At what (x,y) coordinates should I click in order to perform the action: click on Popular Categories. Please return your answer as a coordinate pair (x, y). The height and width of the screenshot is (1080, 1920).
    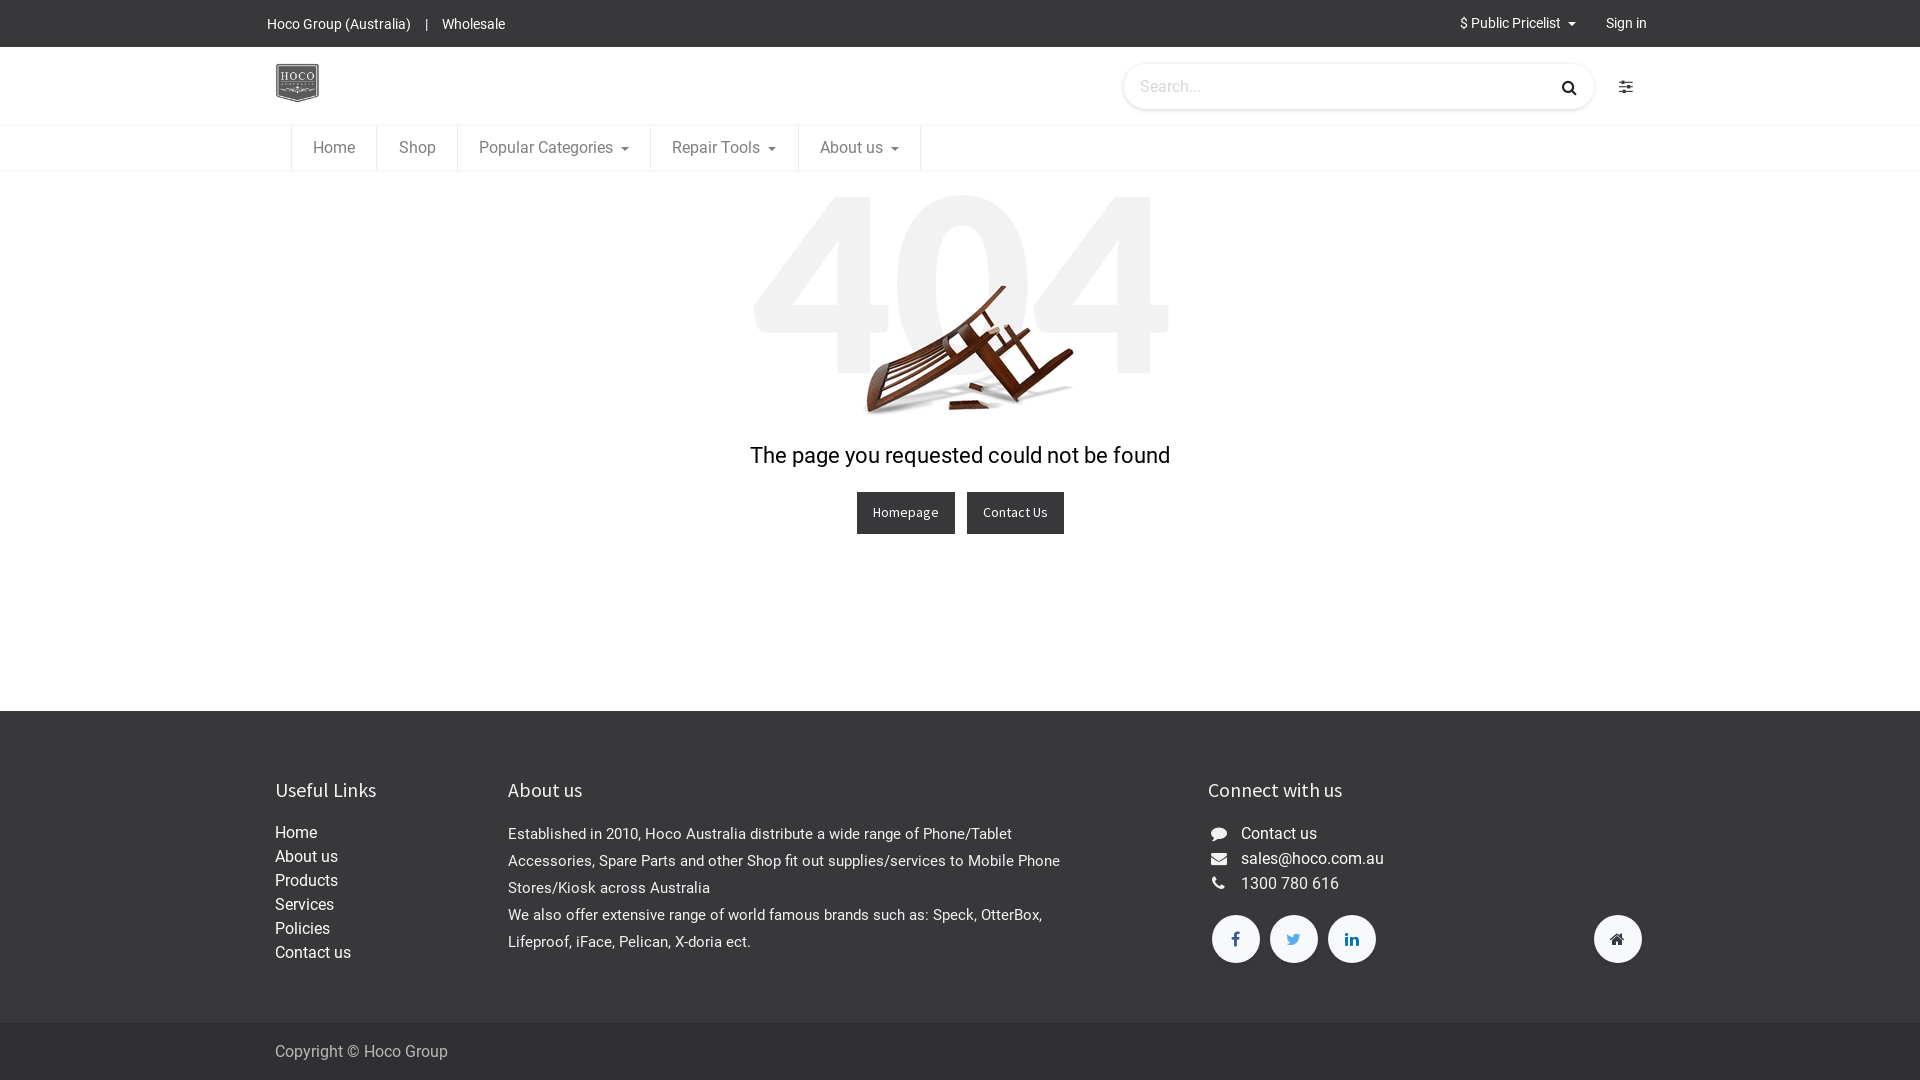
    Looking at the image, I should click on (554, 148).